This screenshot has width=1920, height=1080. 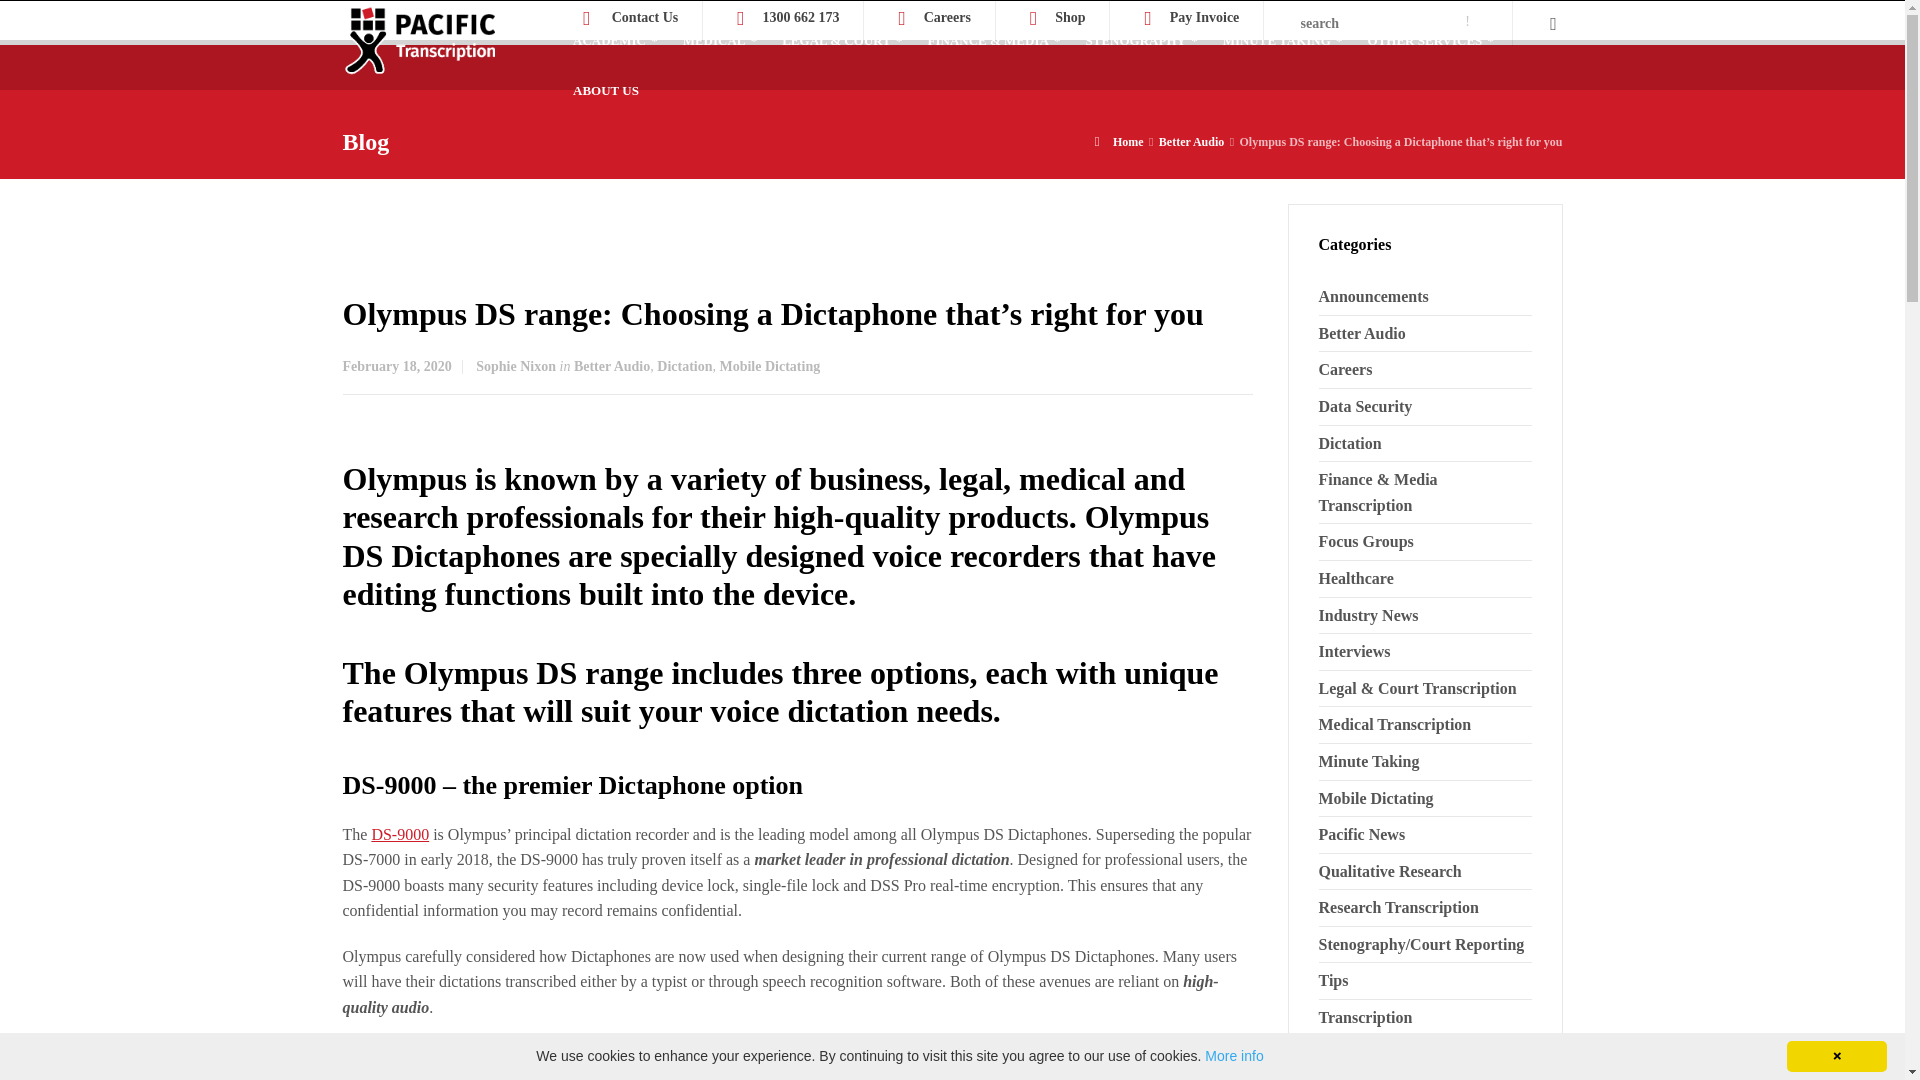 I want to click on click to call, so click(x=800, y=16).